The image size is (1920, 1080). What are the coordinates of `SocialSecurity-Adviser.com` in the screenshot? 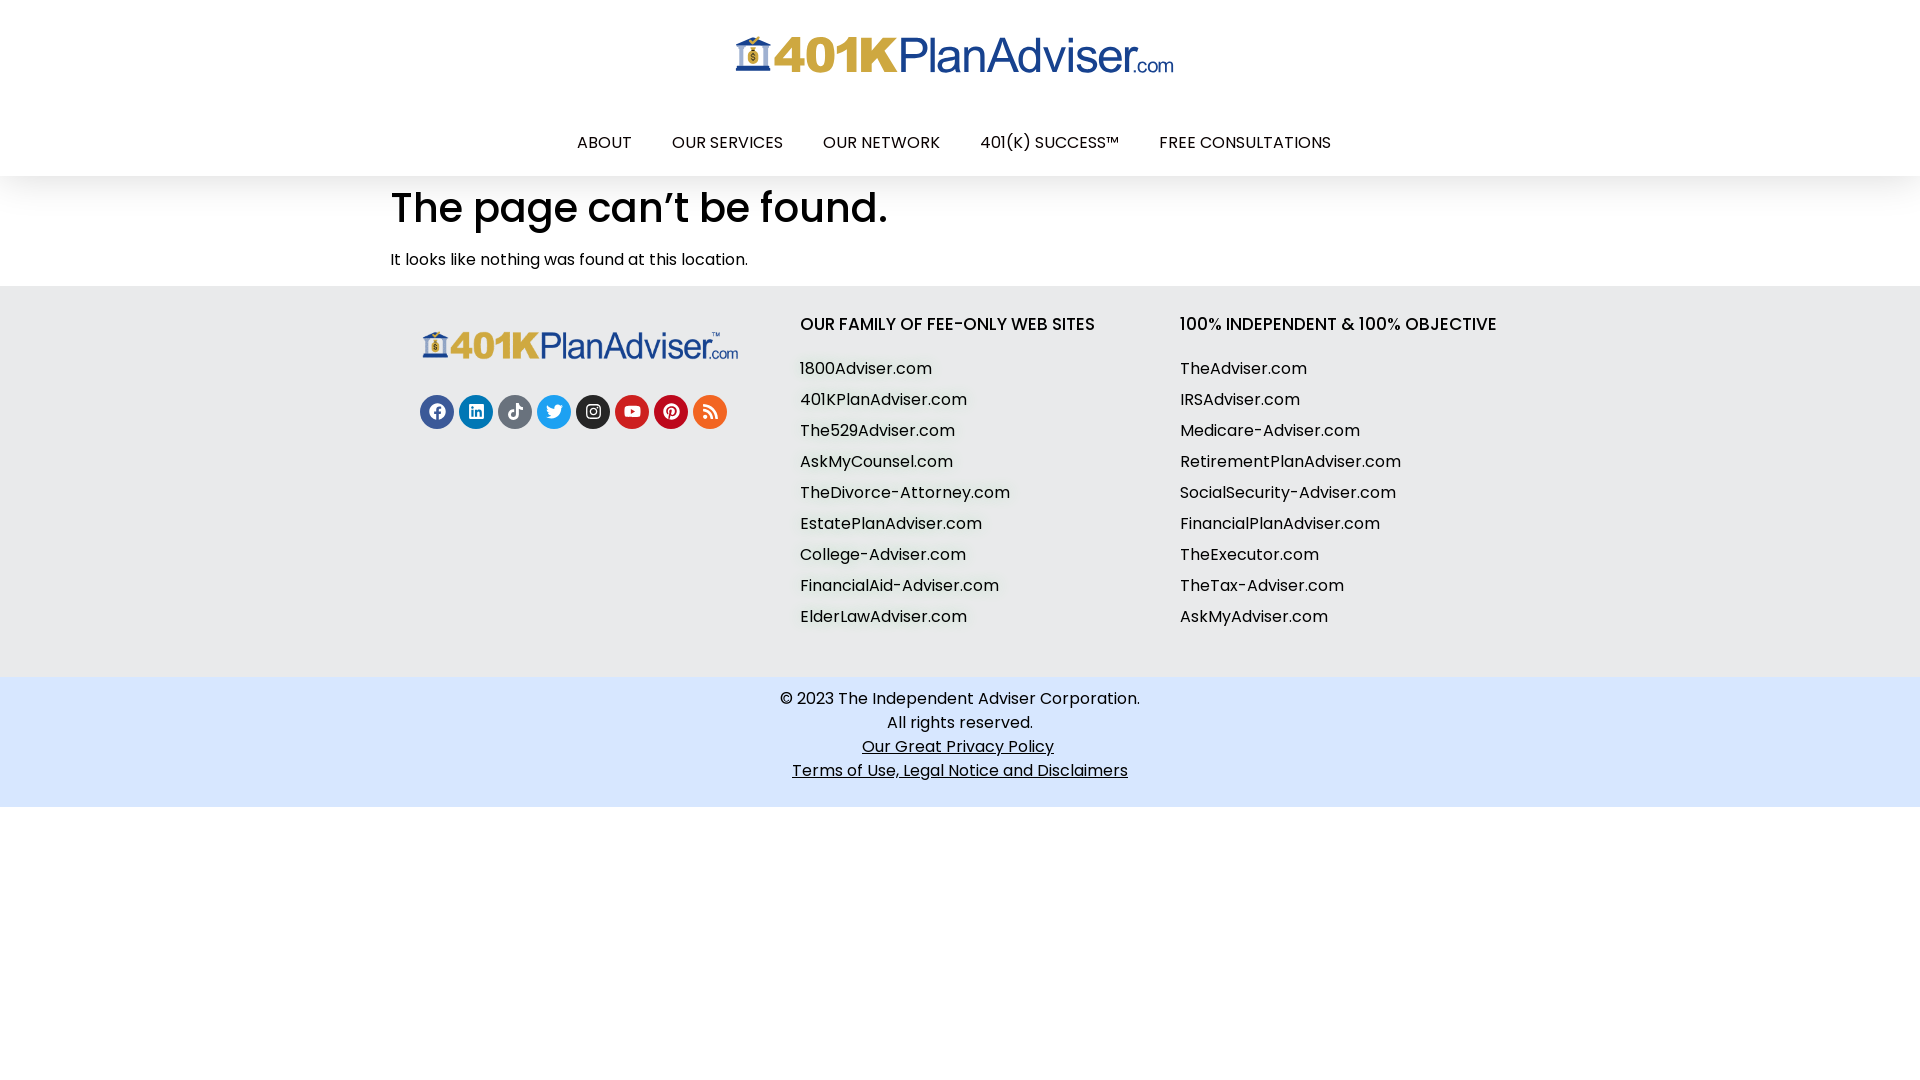 It's located at (1288, 492).